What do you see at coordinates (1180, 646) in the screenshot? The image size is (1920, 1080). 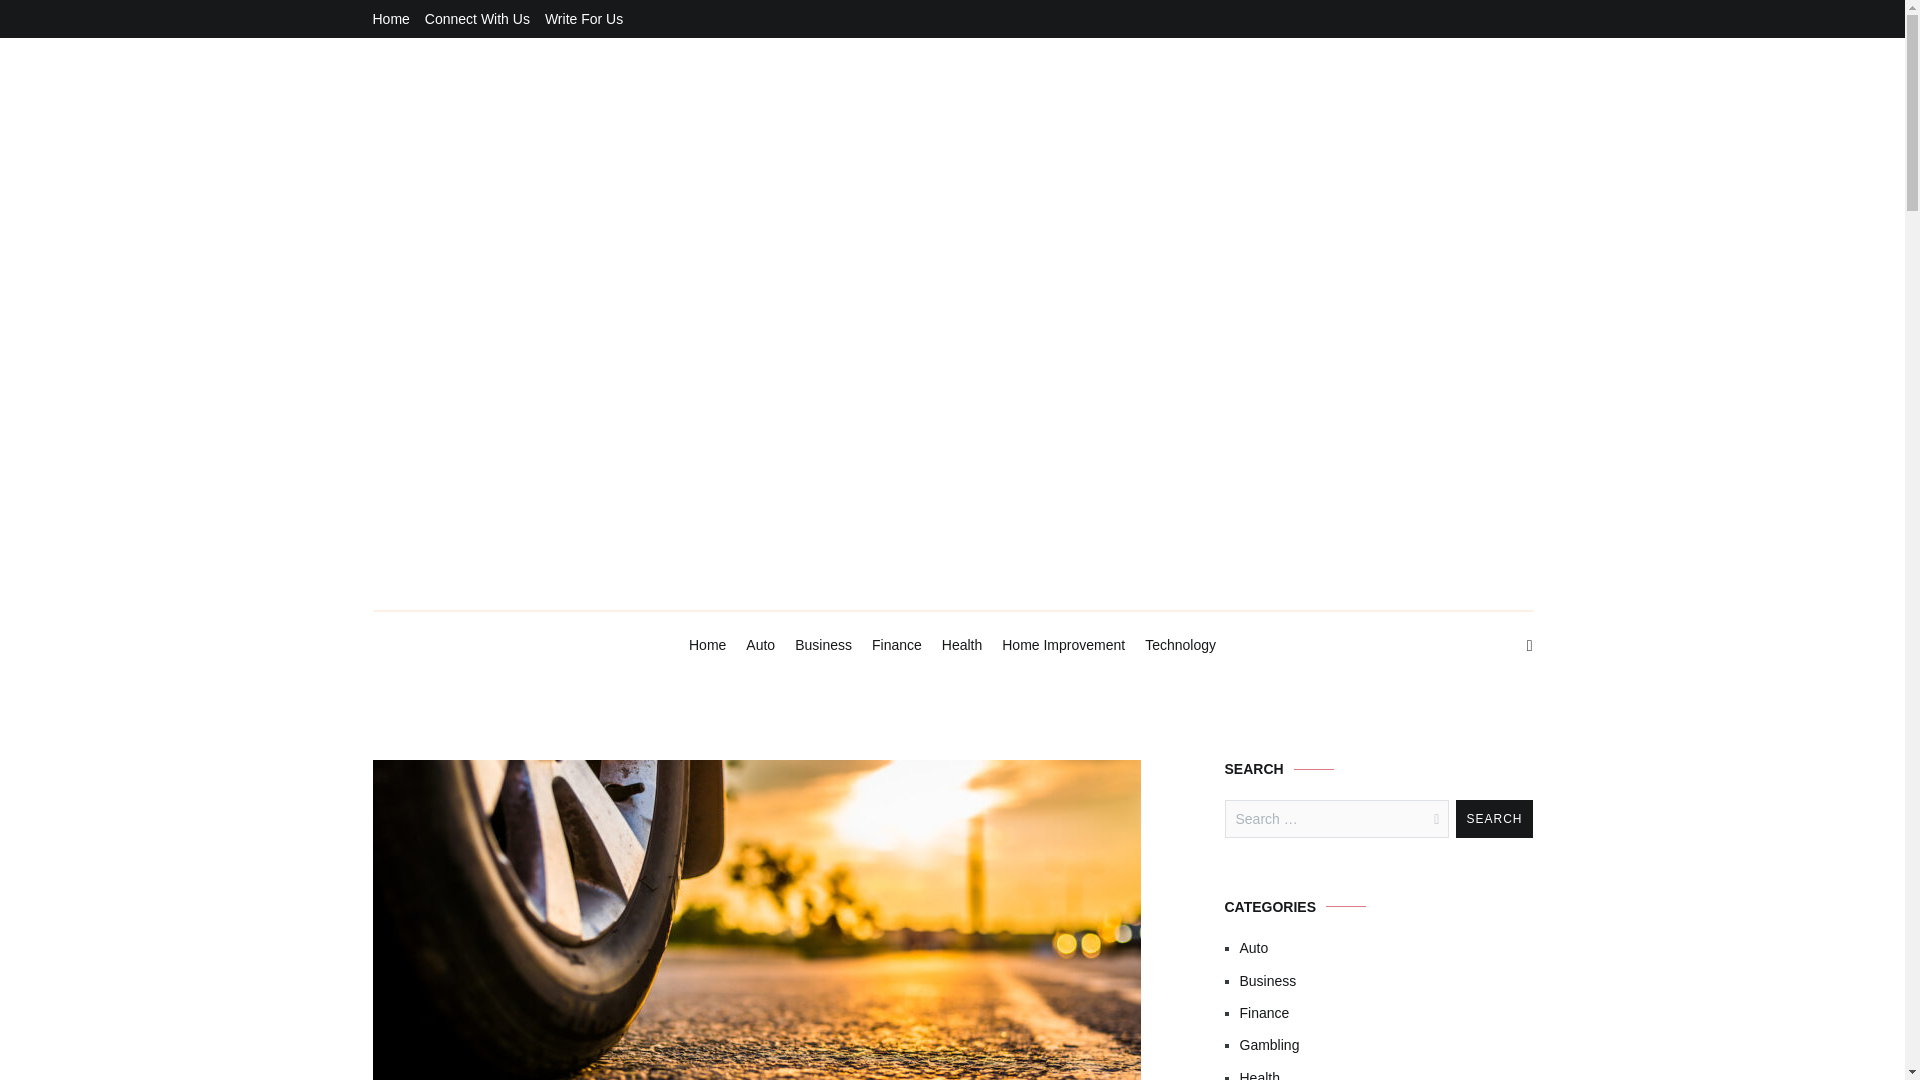 I see `Technology` at bounding box center [1180, 646].